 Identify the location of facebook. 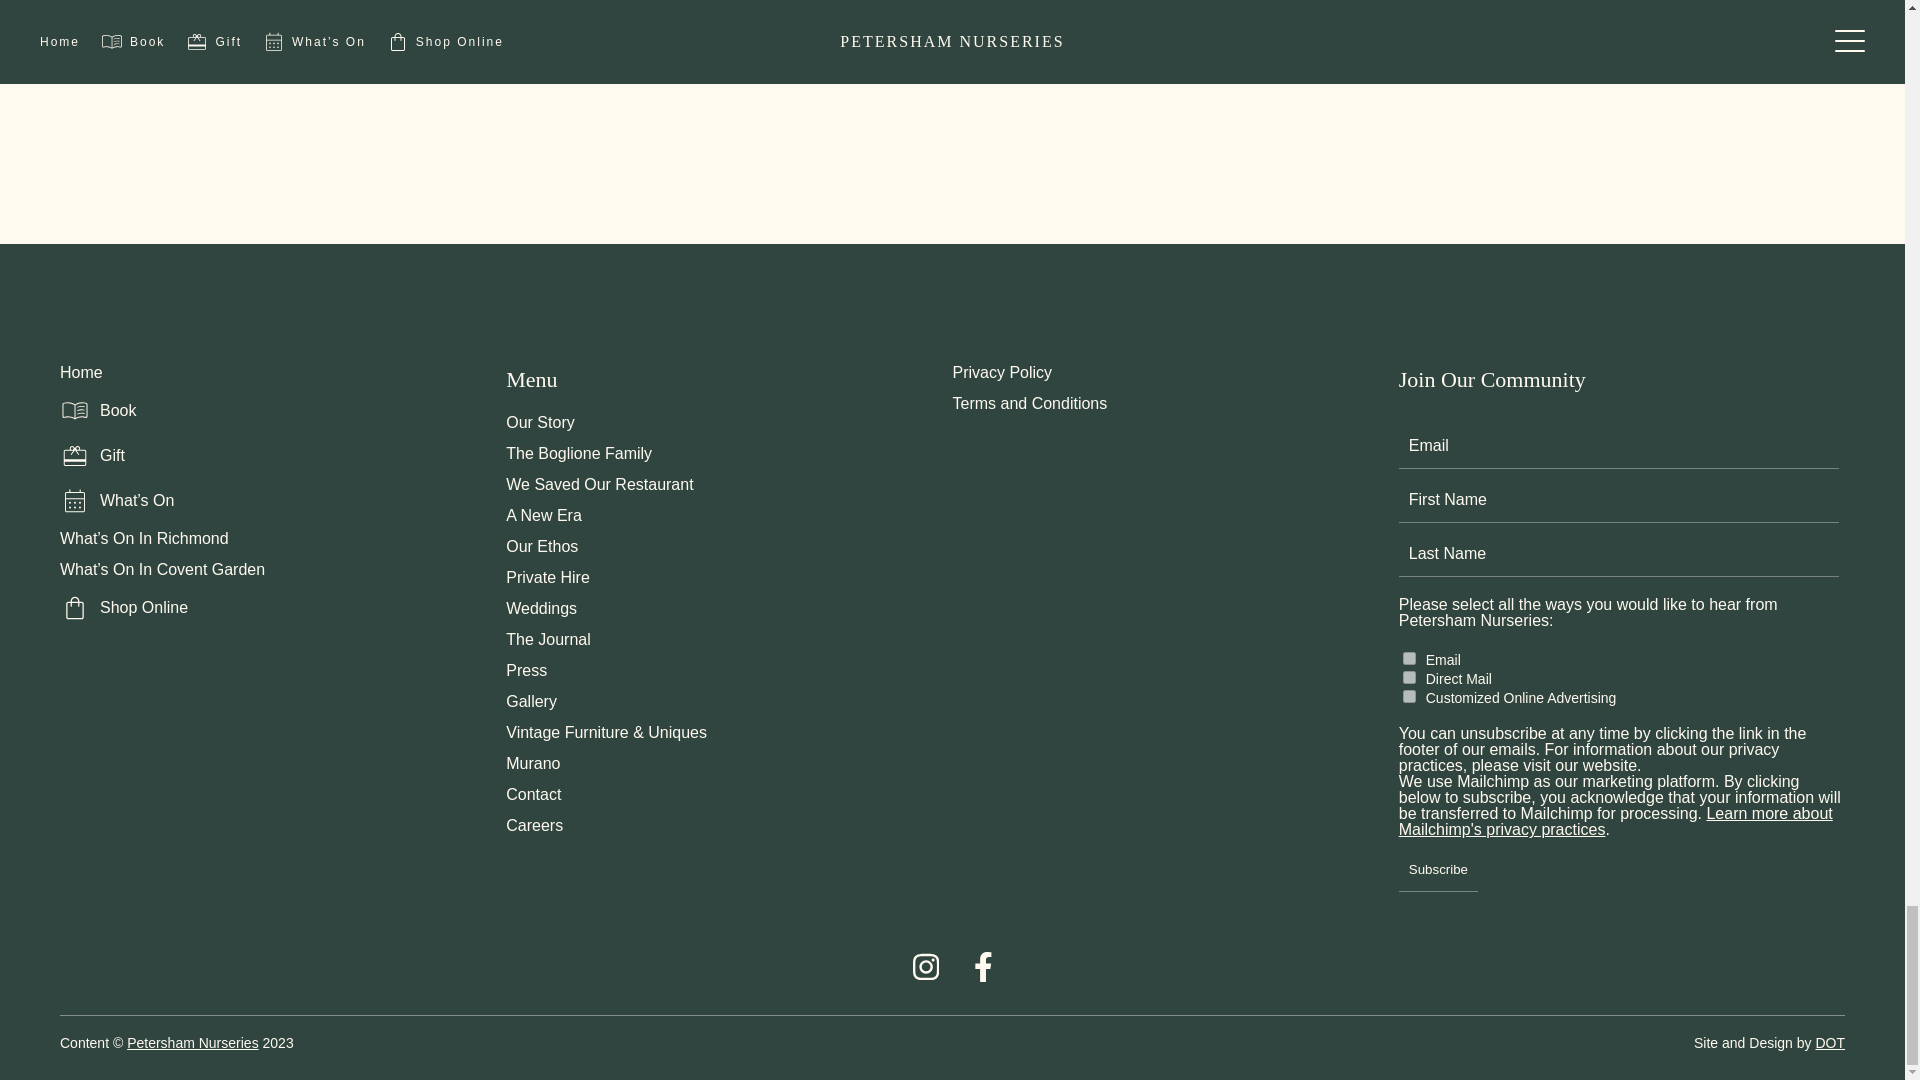
(982, 976).